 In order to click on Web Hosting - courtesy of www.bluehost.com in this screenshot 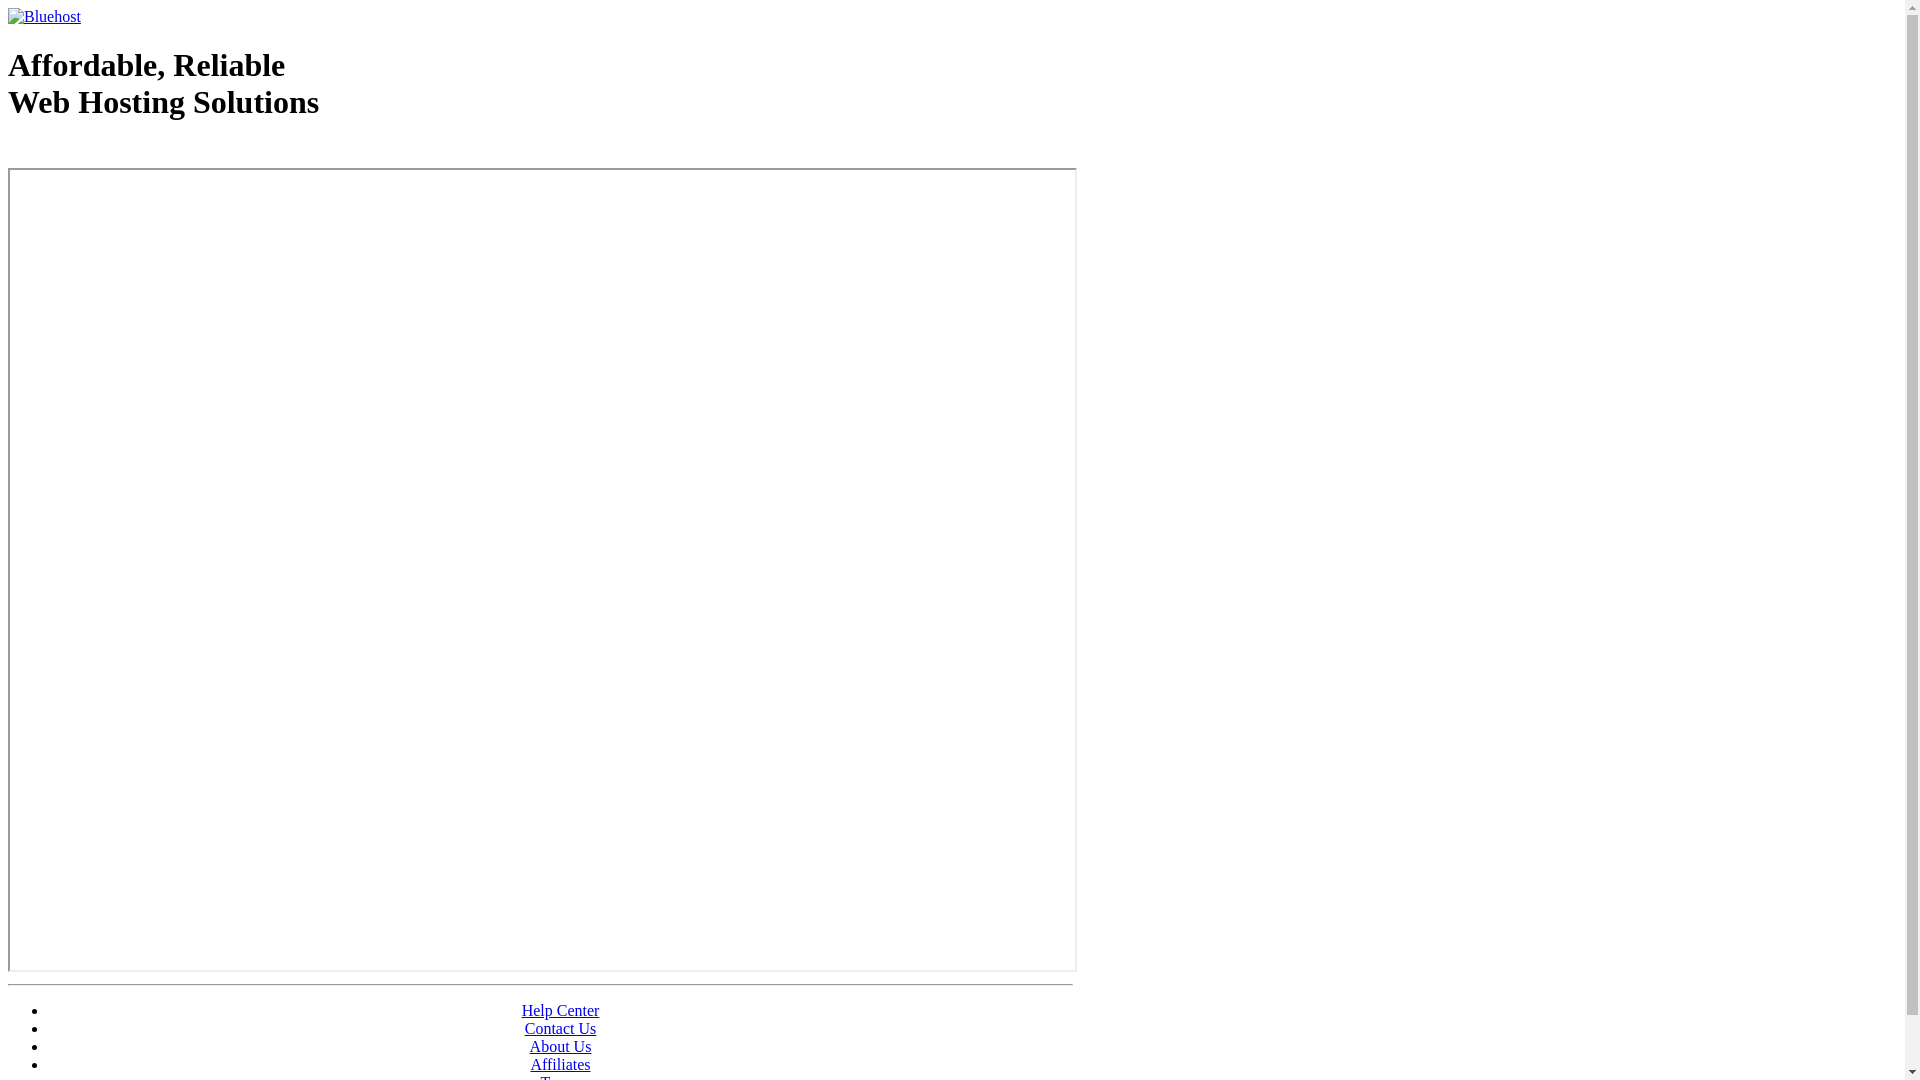, I will do `click(124, 153)`.